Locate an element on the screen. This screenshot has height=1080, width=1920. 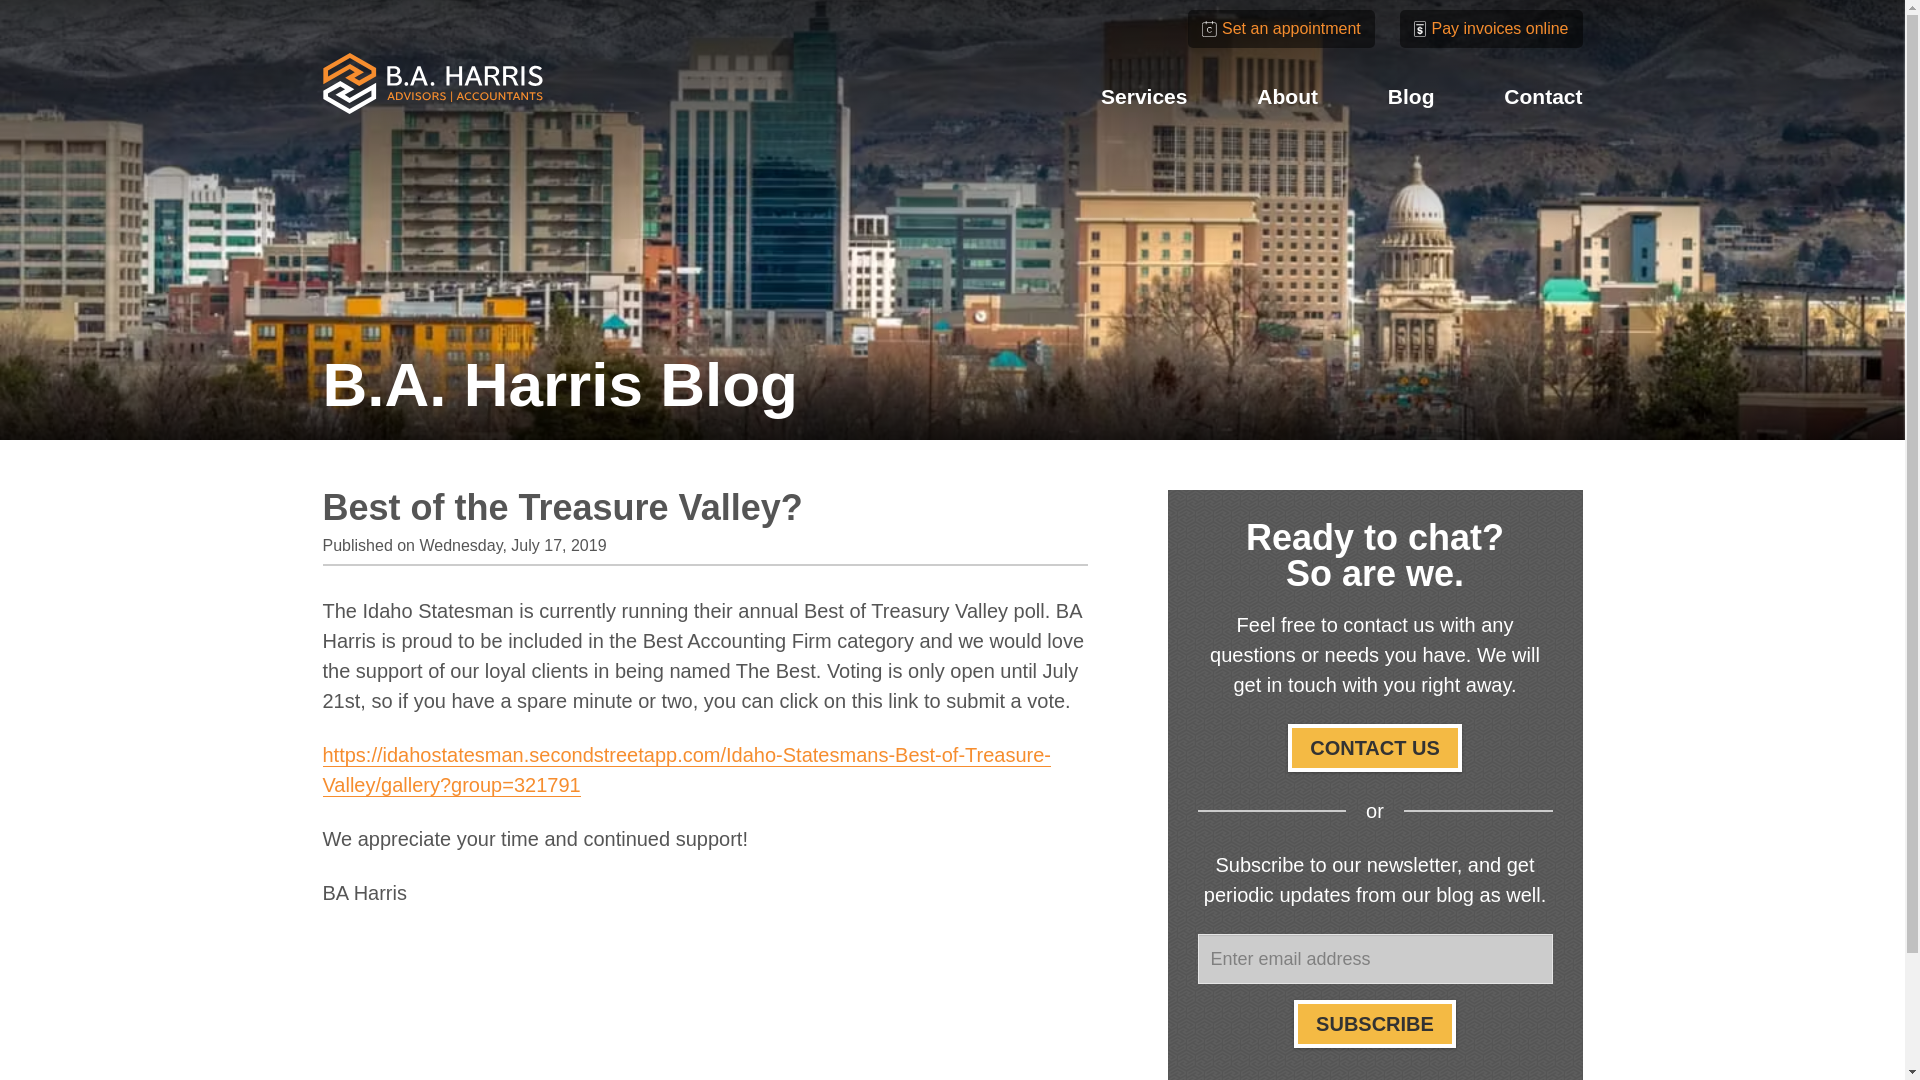
Set an appointment is located at coordinates (1280, 29).